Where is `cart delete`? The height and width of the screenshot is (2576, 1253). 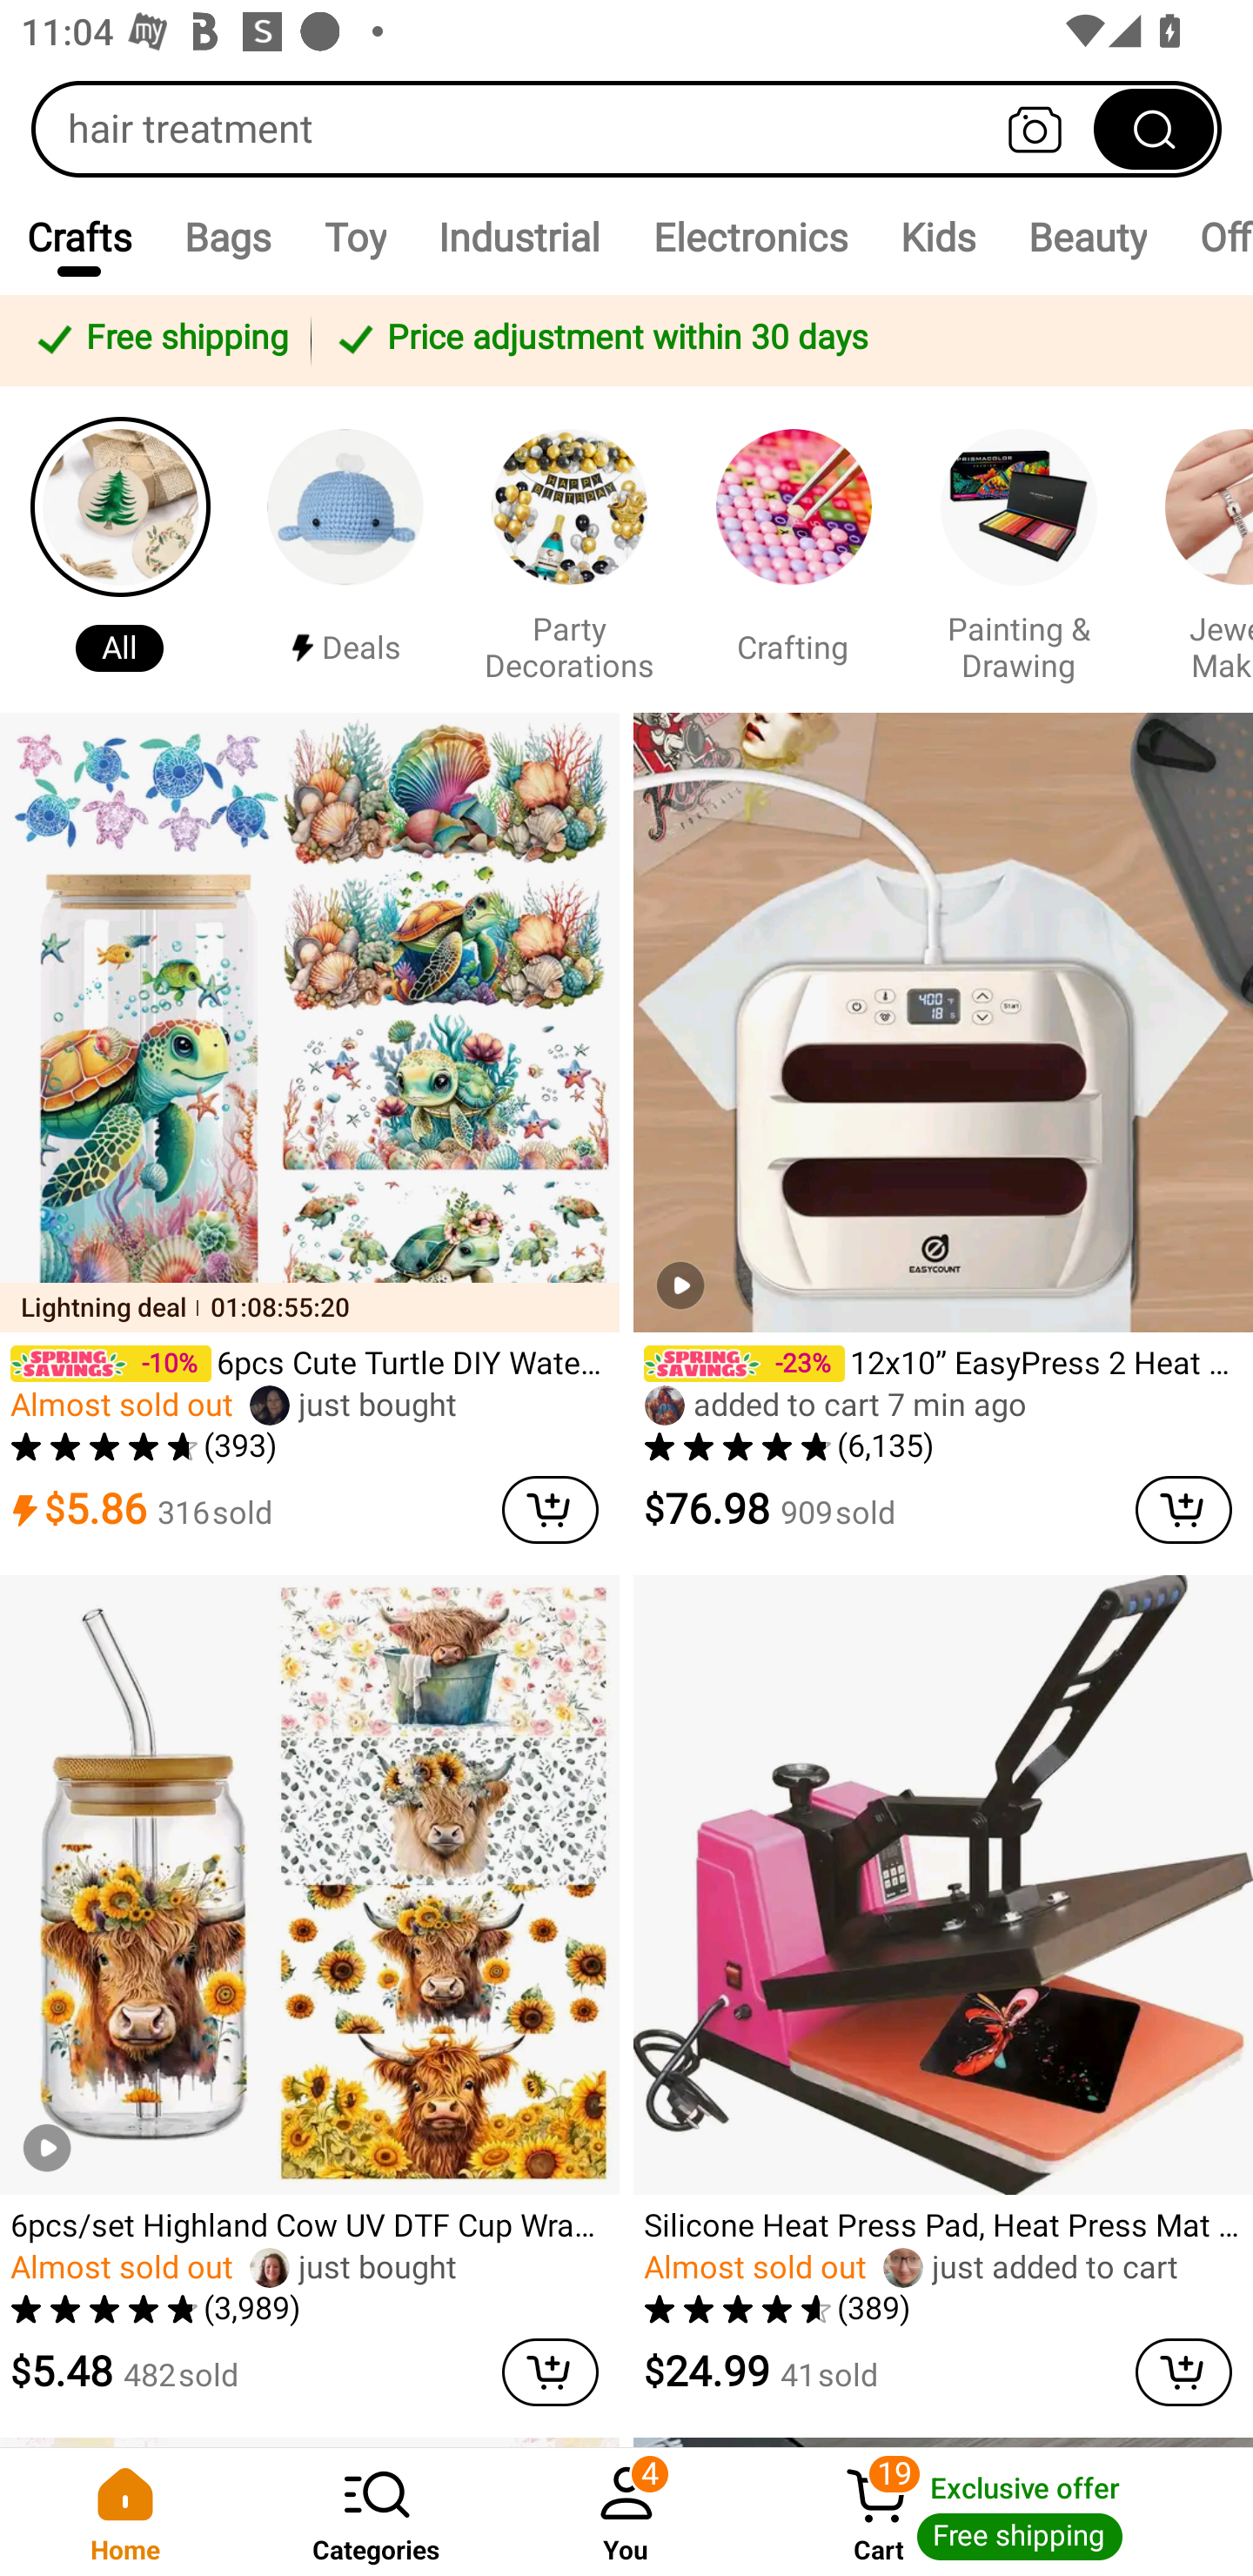
cart delete is located at coordinates (550, 2372).